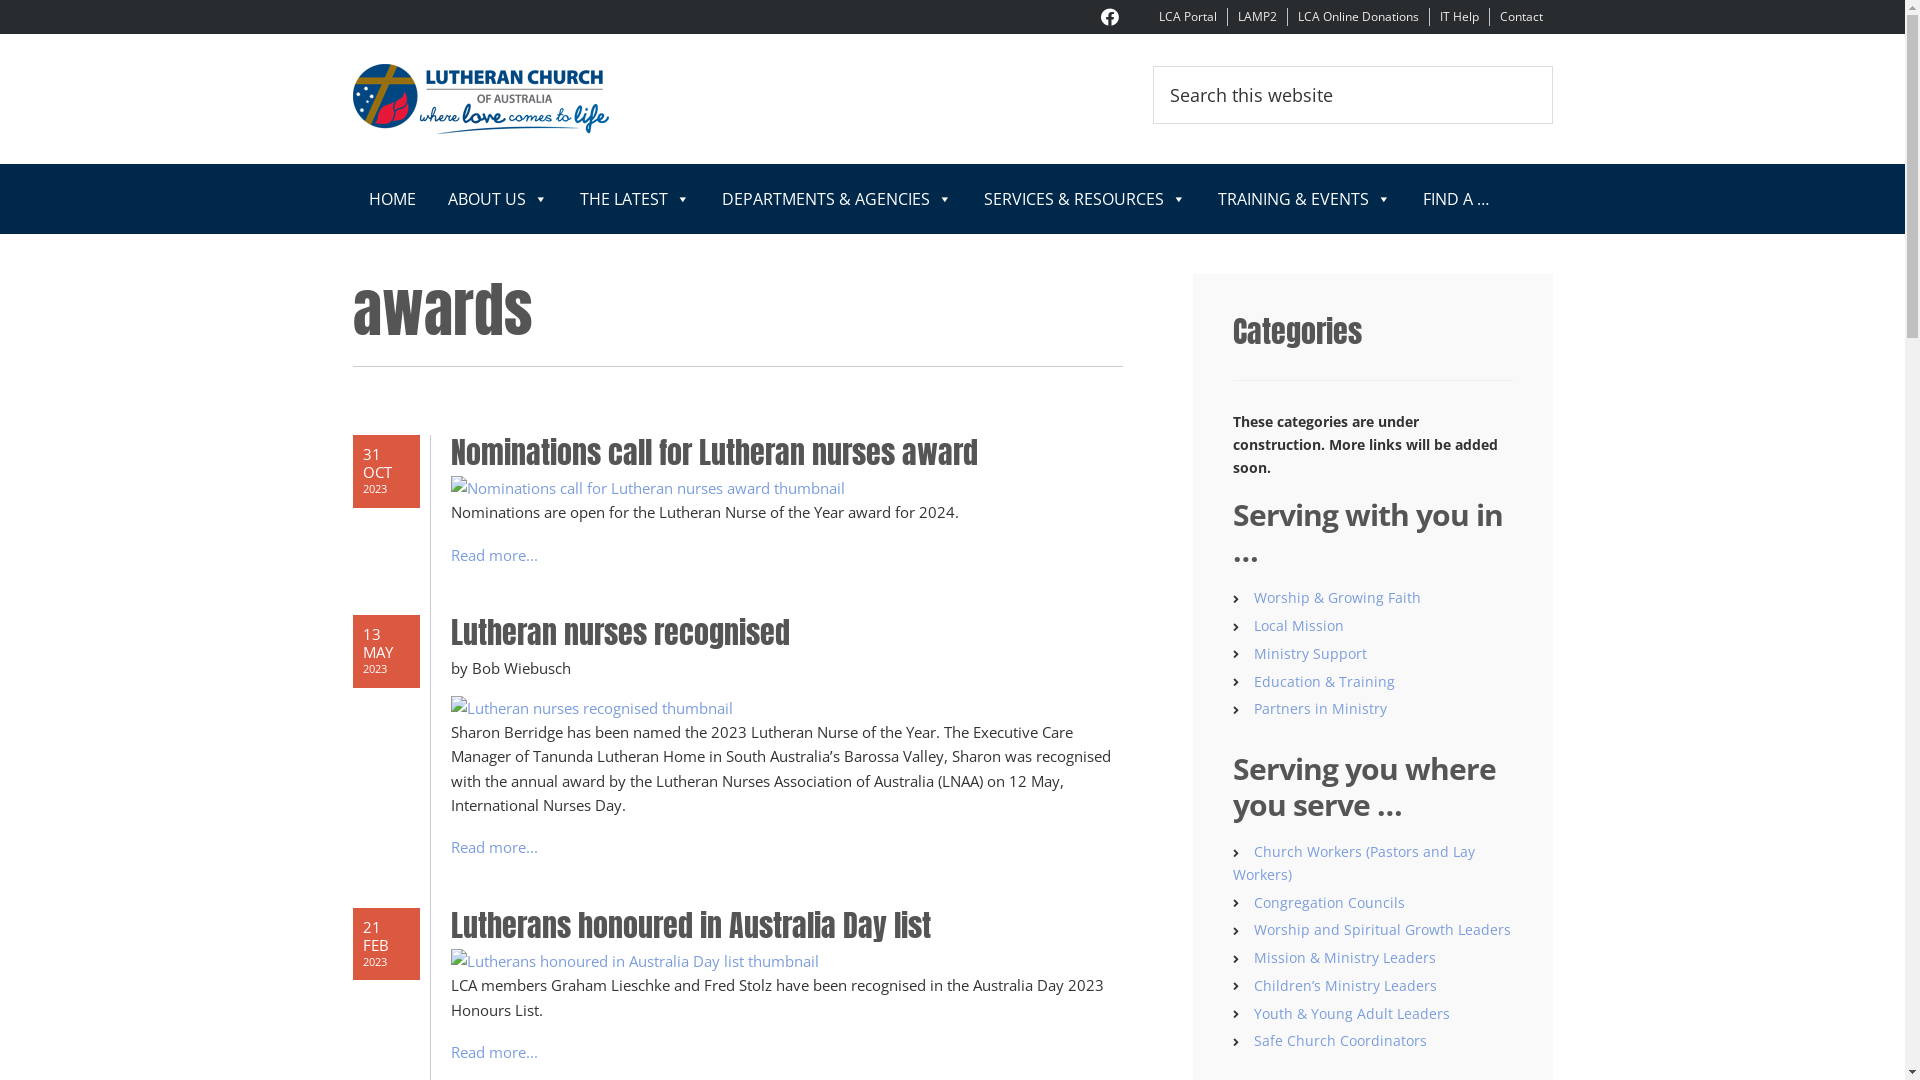 Image resolution: width=1920 pixels, height=1080 pixels. What do you see at coordinates (786, 453) in the screenshot?
I see `Nominations call for Lutheran nurses award` at bounding box center [786, 453].